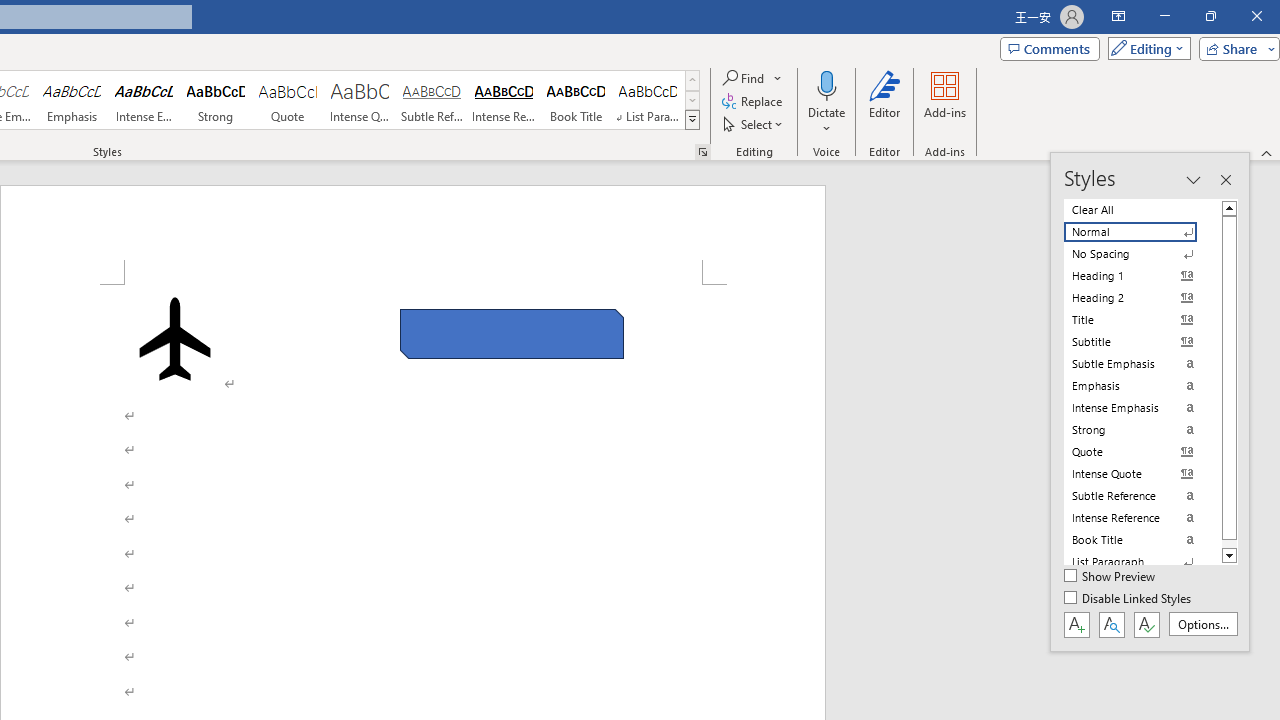 Image resolution: width=1280 pixels, height=720 pixels. What do you see at coordinates (1142, 364) in the screenshot?
I see `Subtle Emphasis` at bounding box center [1142, 364].